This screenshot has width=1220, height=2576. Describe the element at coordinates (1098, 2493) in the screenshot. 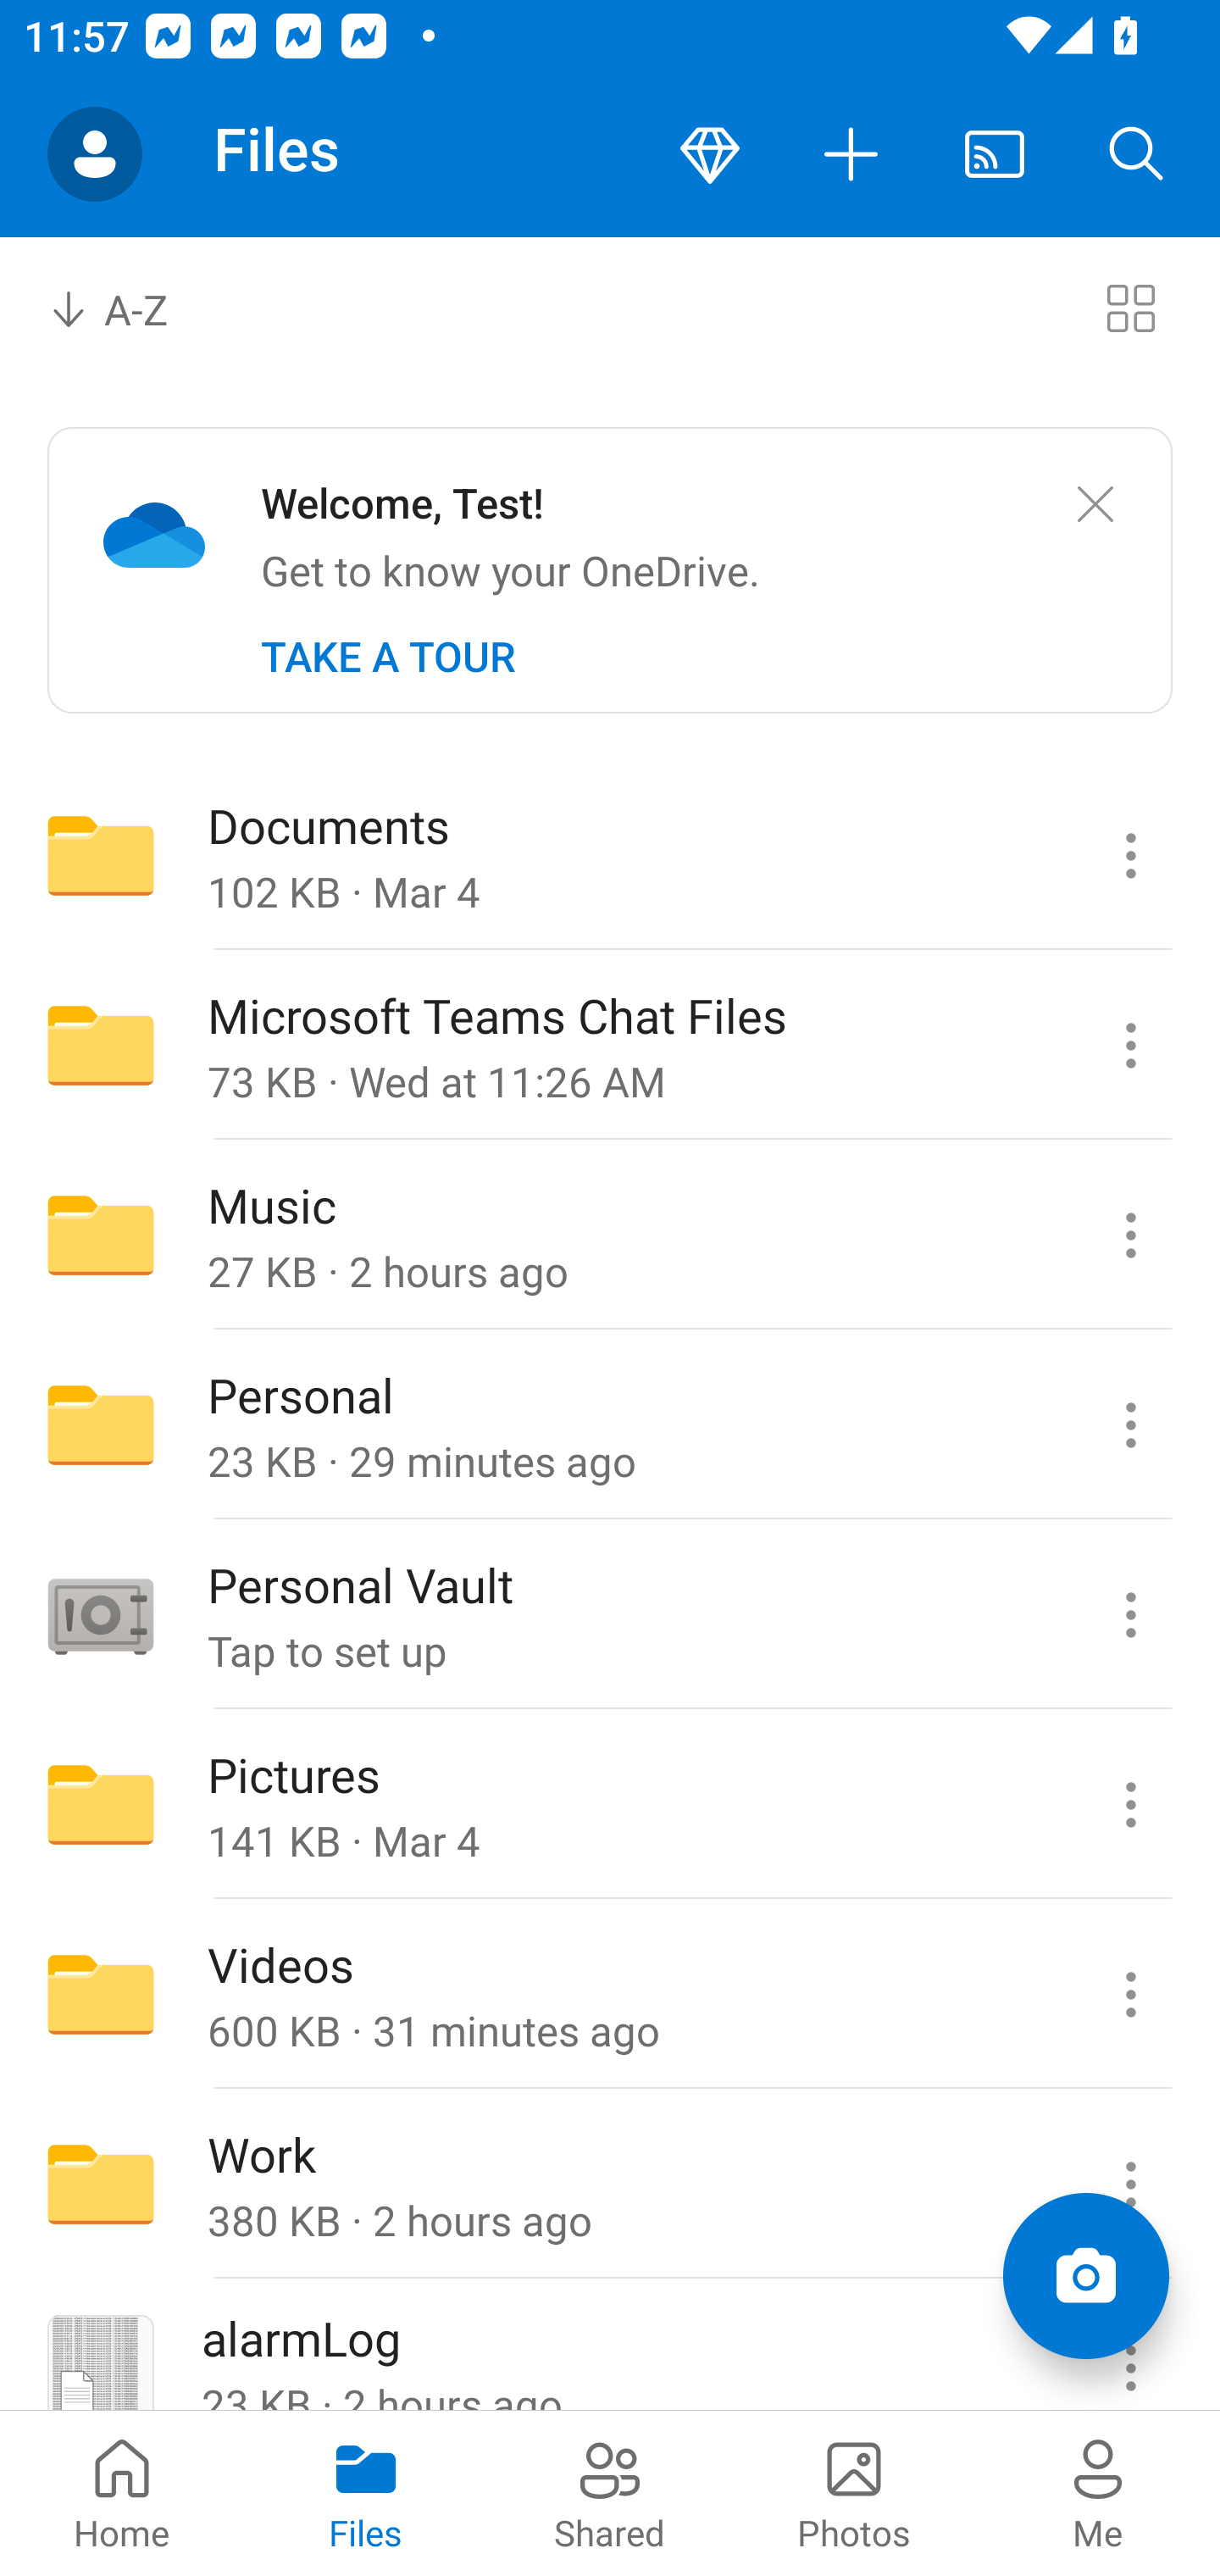

I see `Me pivot Me` at that location.